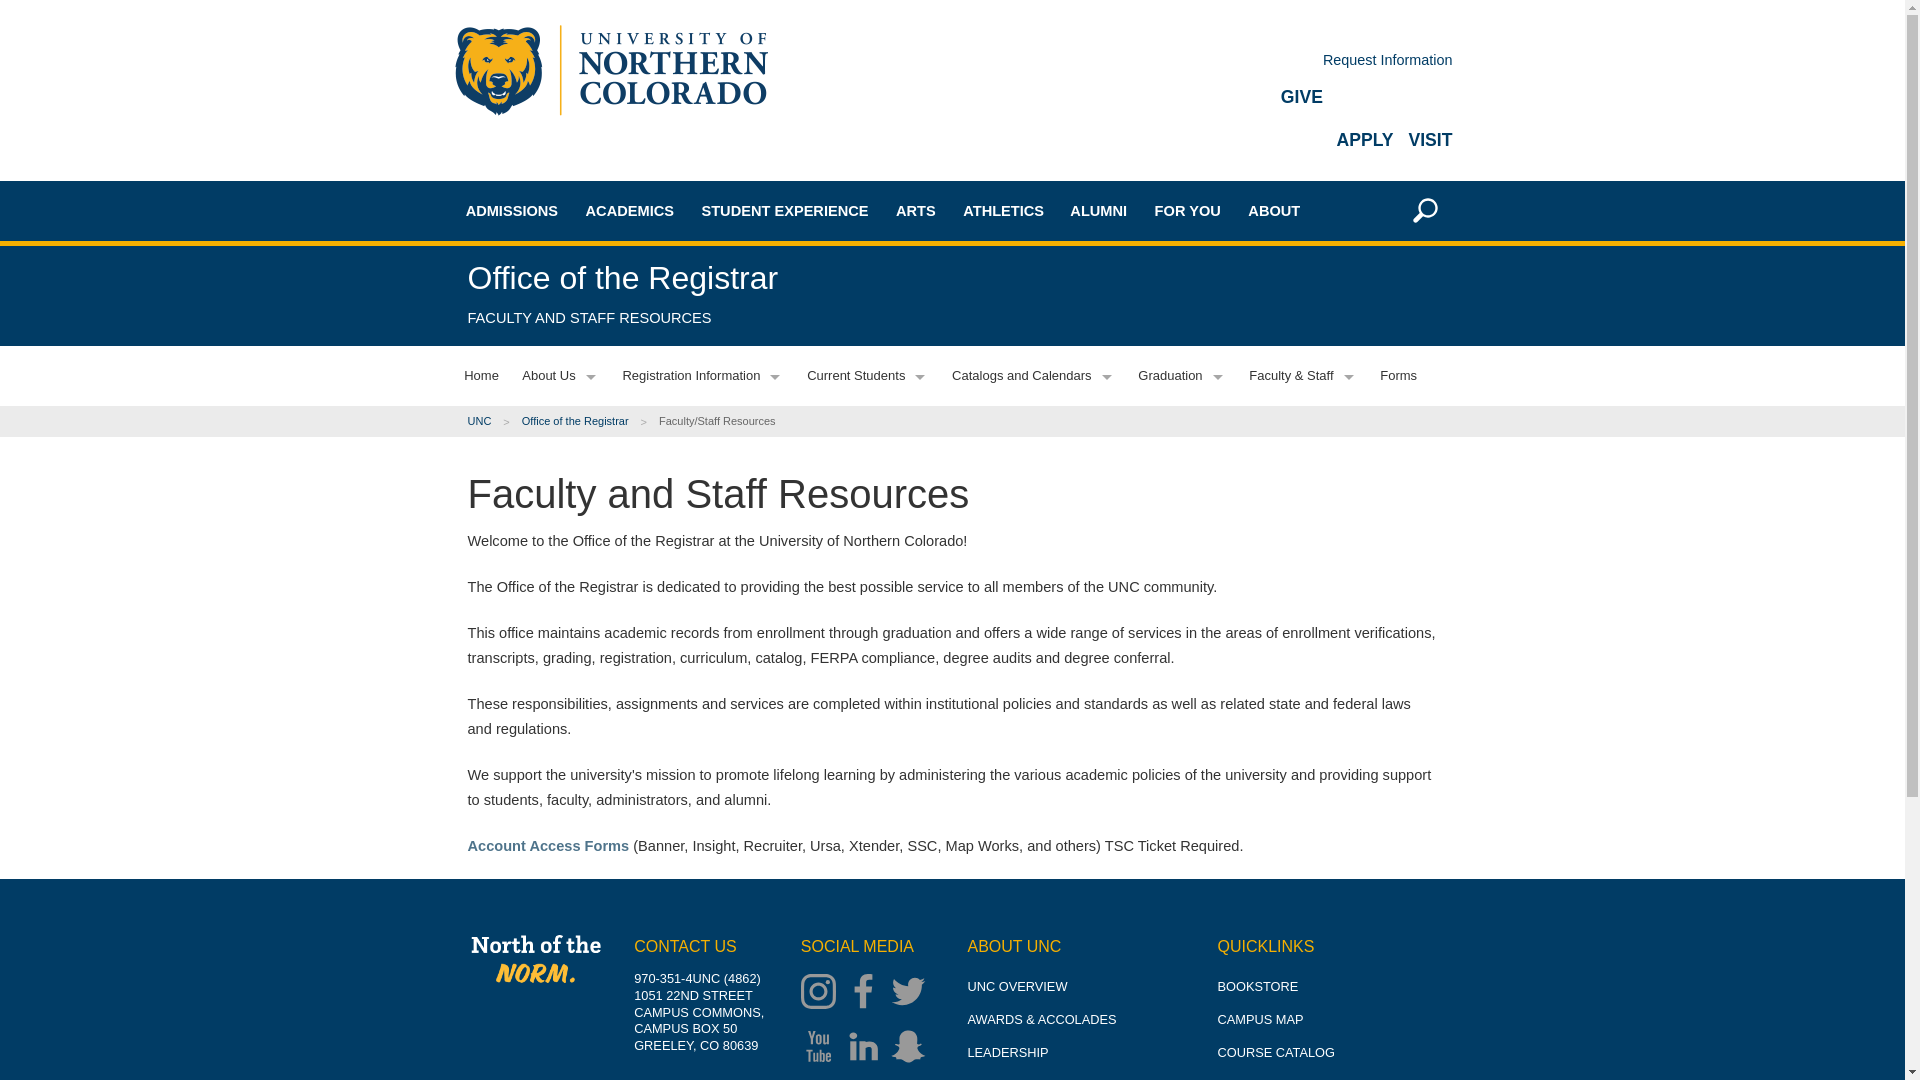  Describe the element at coordinates (868, 993) in the screenshot. I see `Facebook` at that location.